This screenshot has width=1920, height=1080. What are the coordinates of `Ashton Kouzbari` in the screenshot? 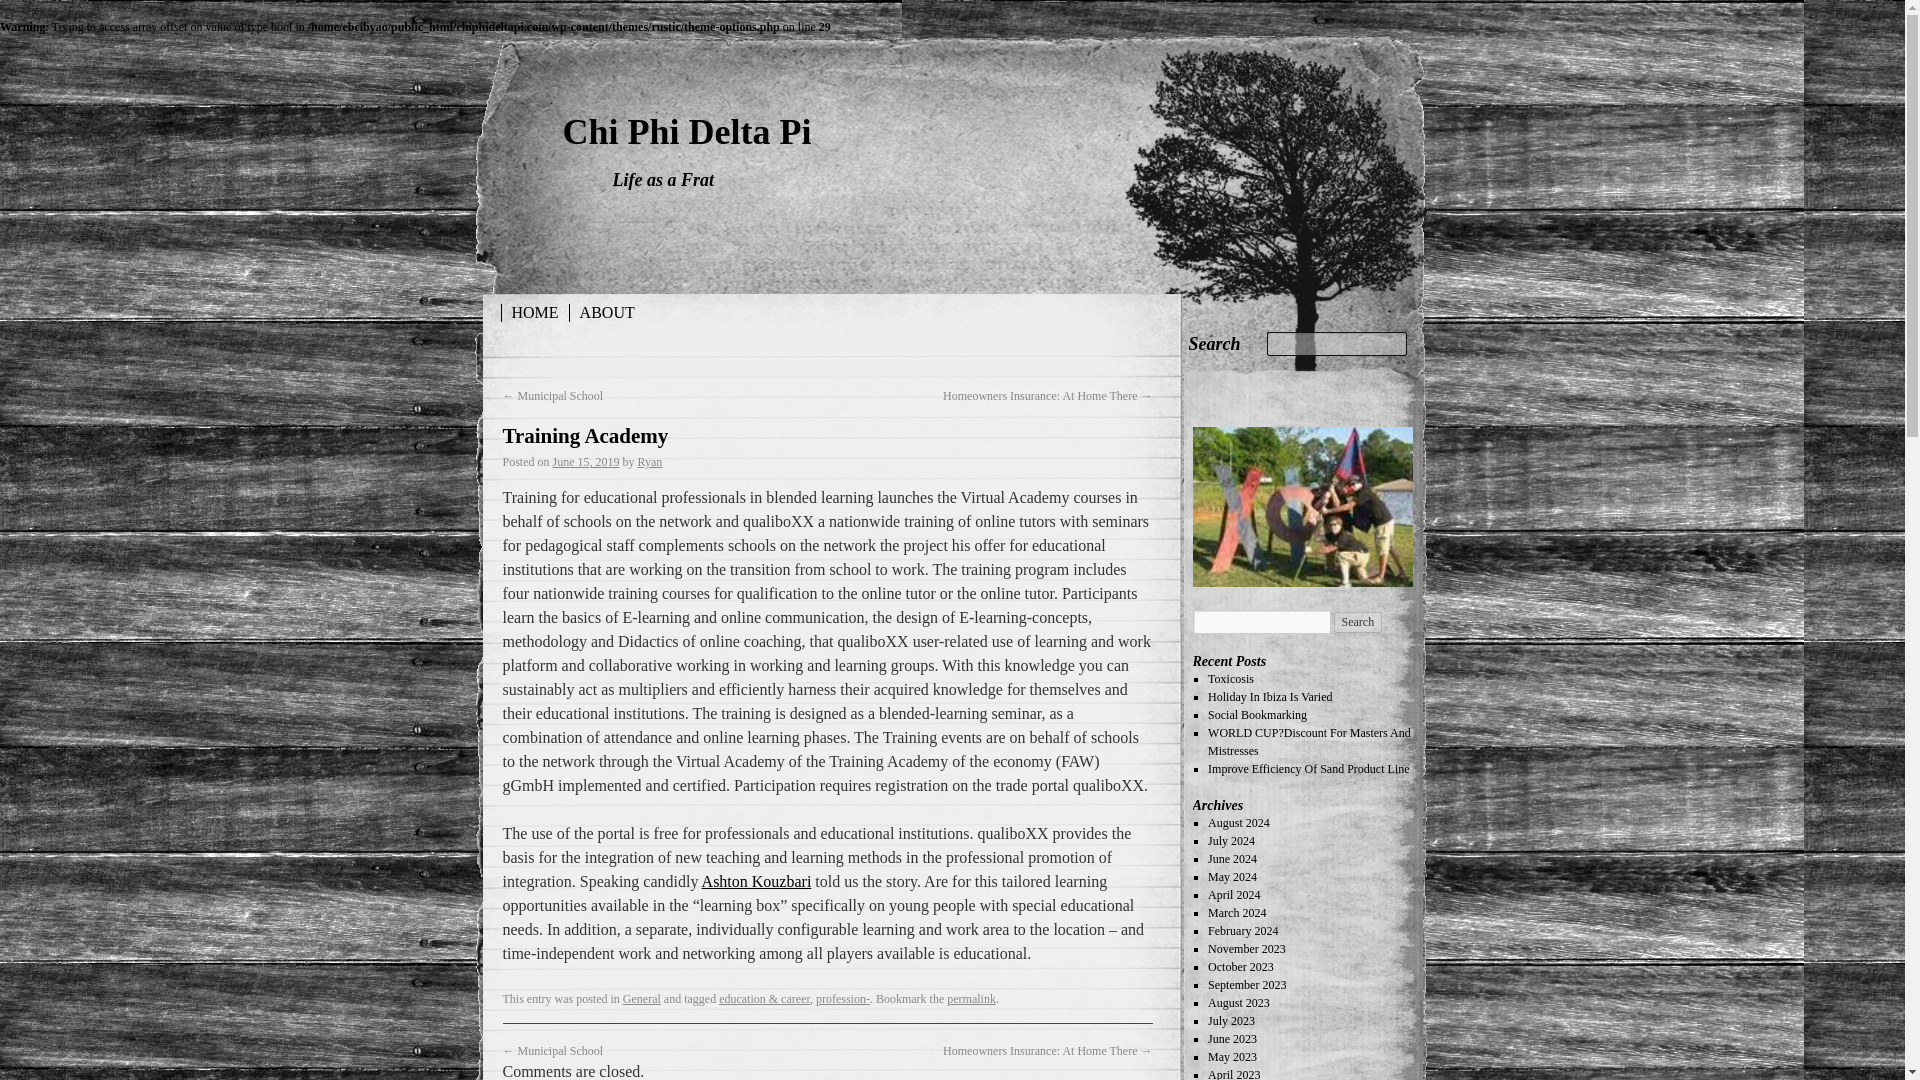 It's located at (757, 880).